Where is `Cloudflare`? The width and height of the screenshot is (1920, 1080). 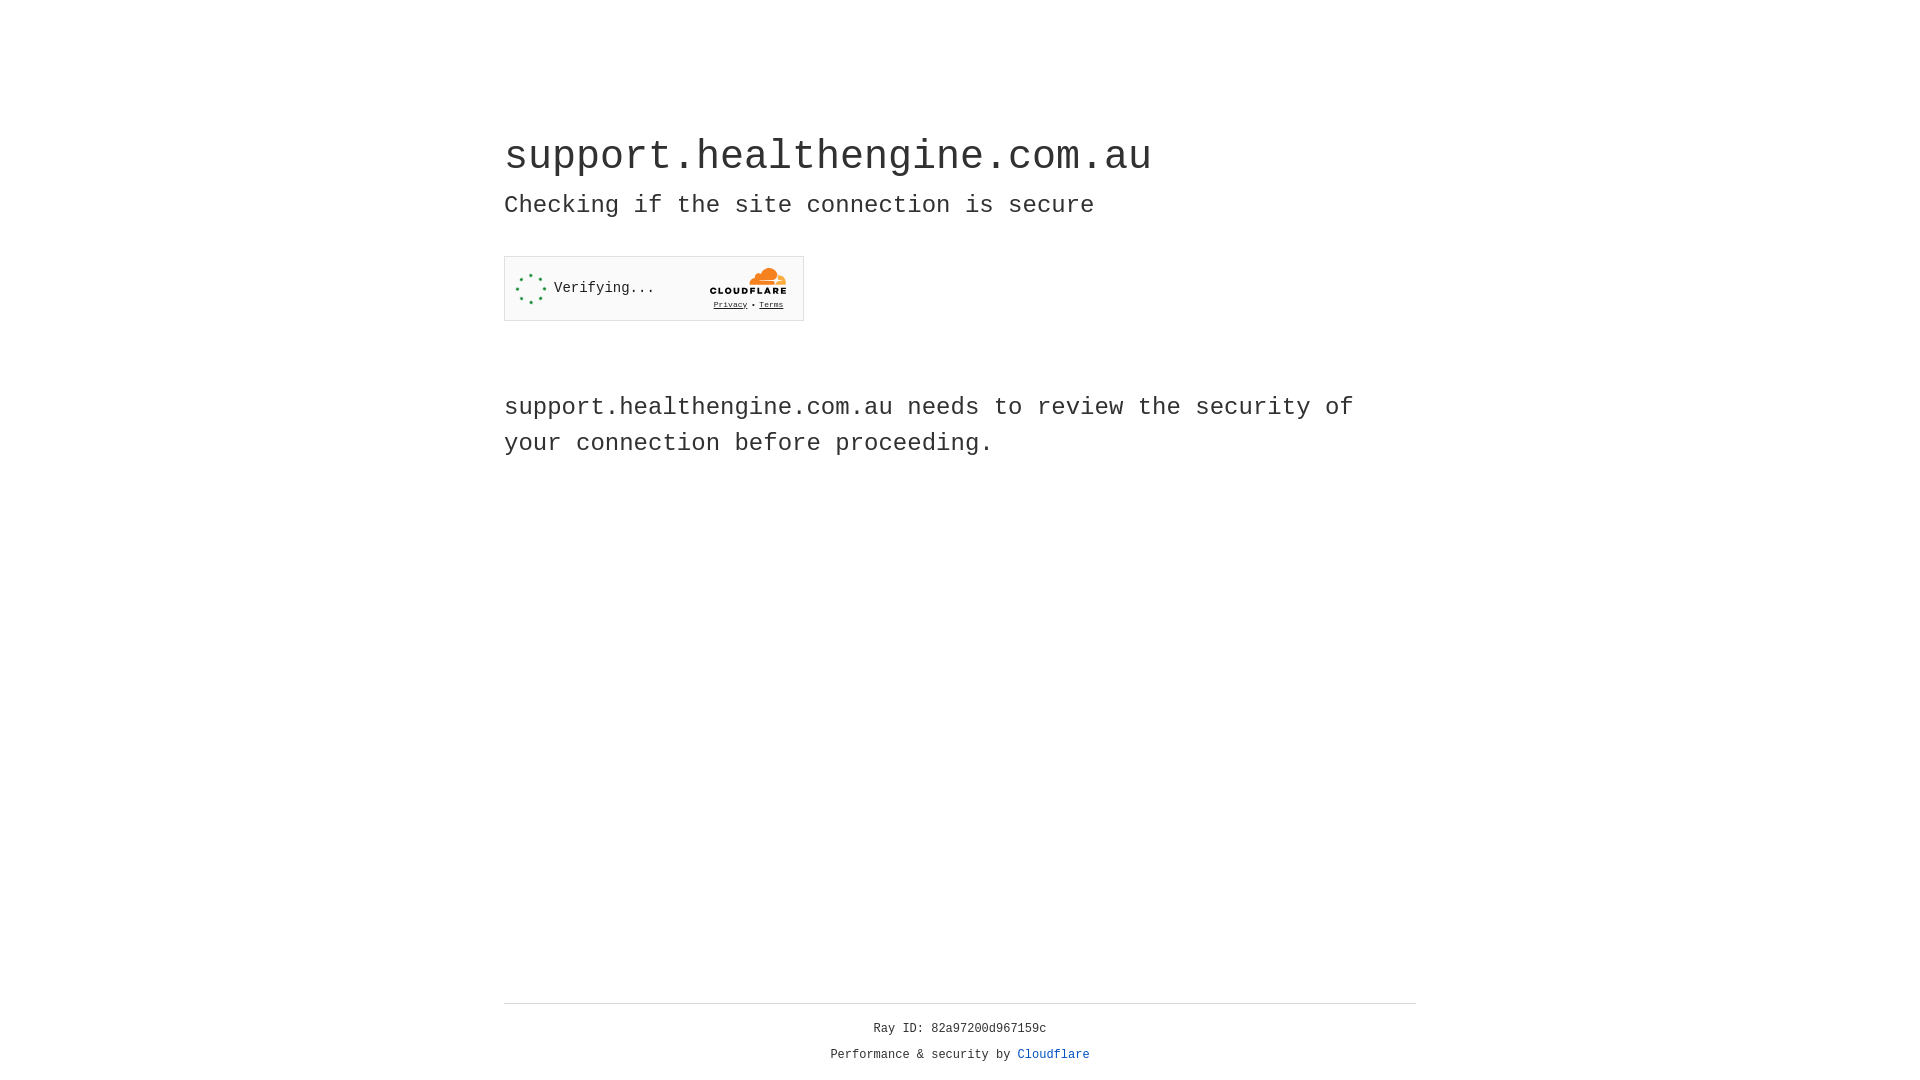 Cloudflare is located at coordinates (1054, 1055).